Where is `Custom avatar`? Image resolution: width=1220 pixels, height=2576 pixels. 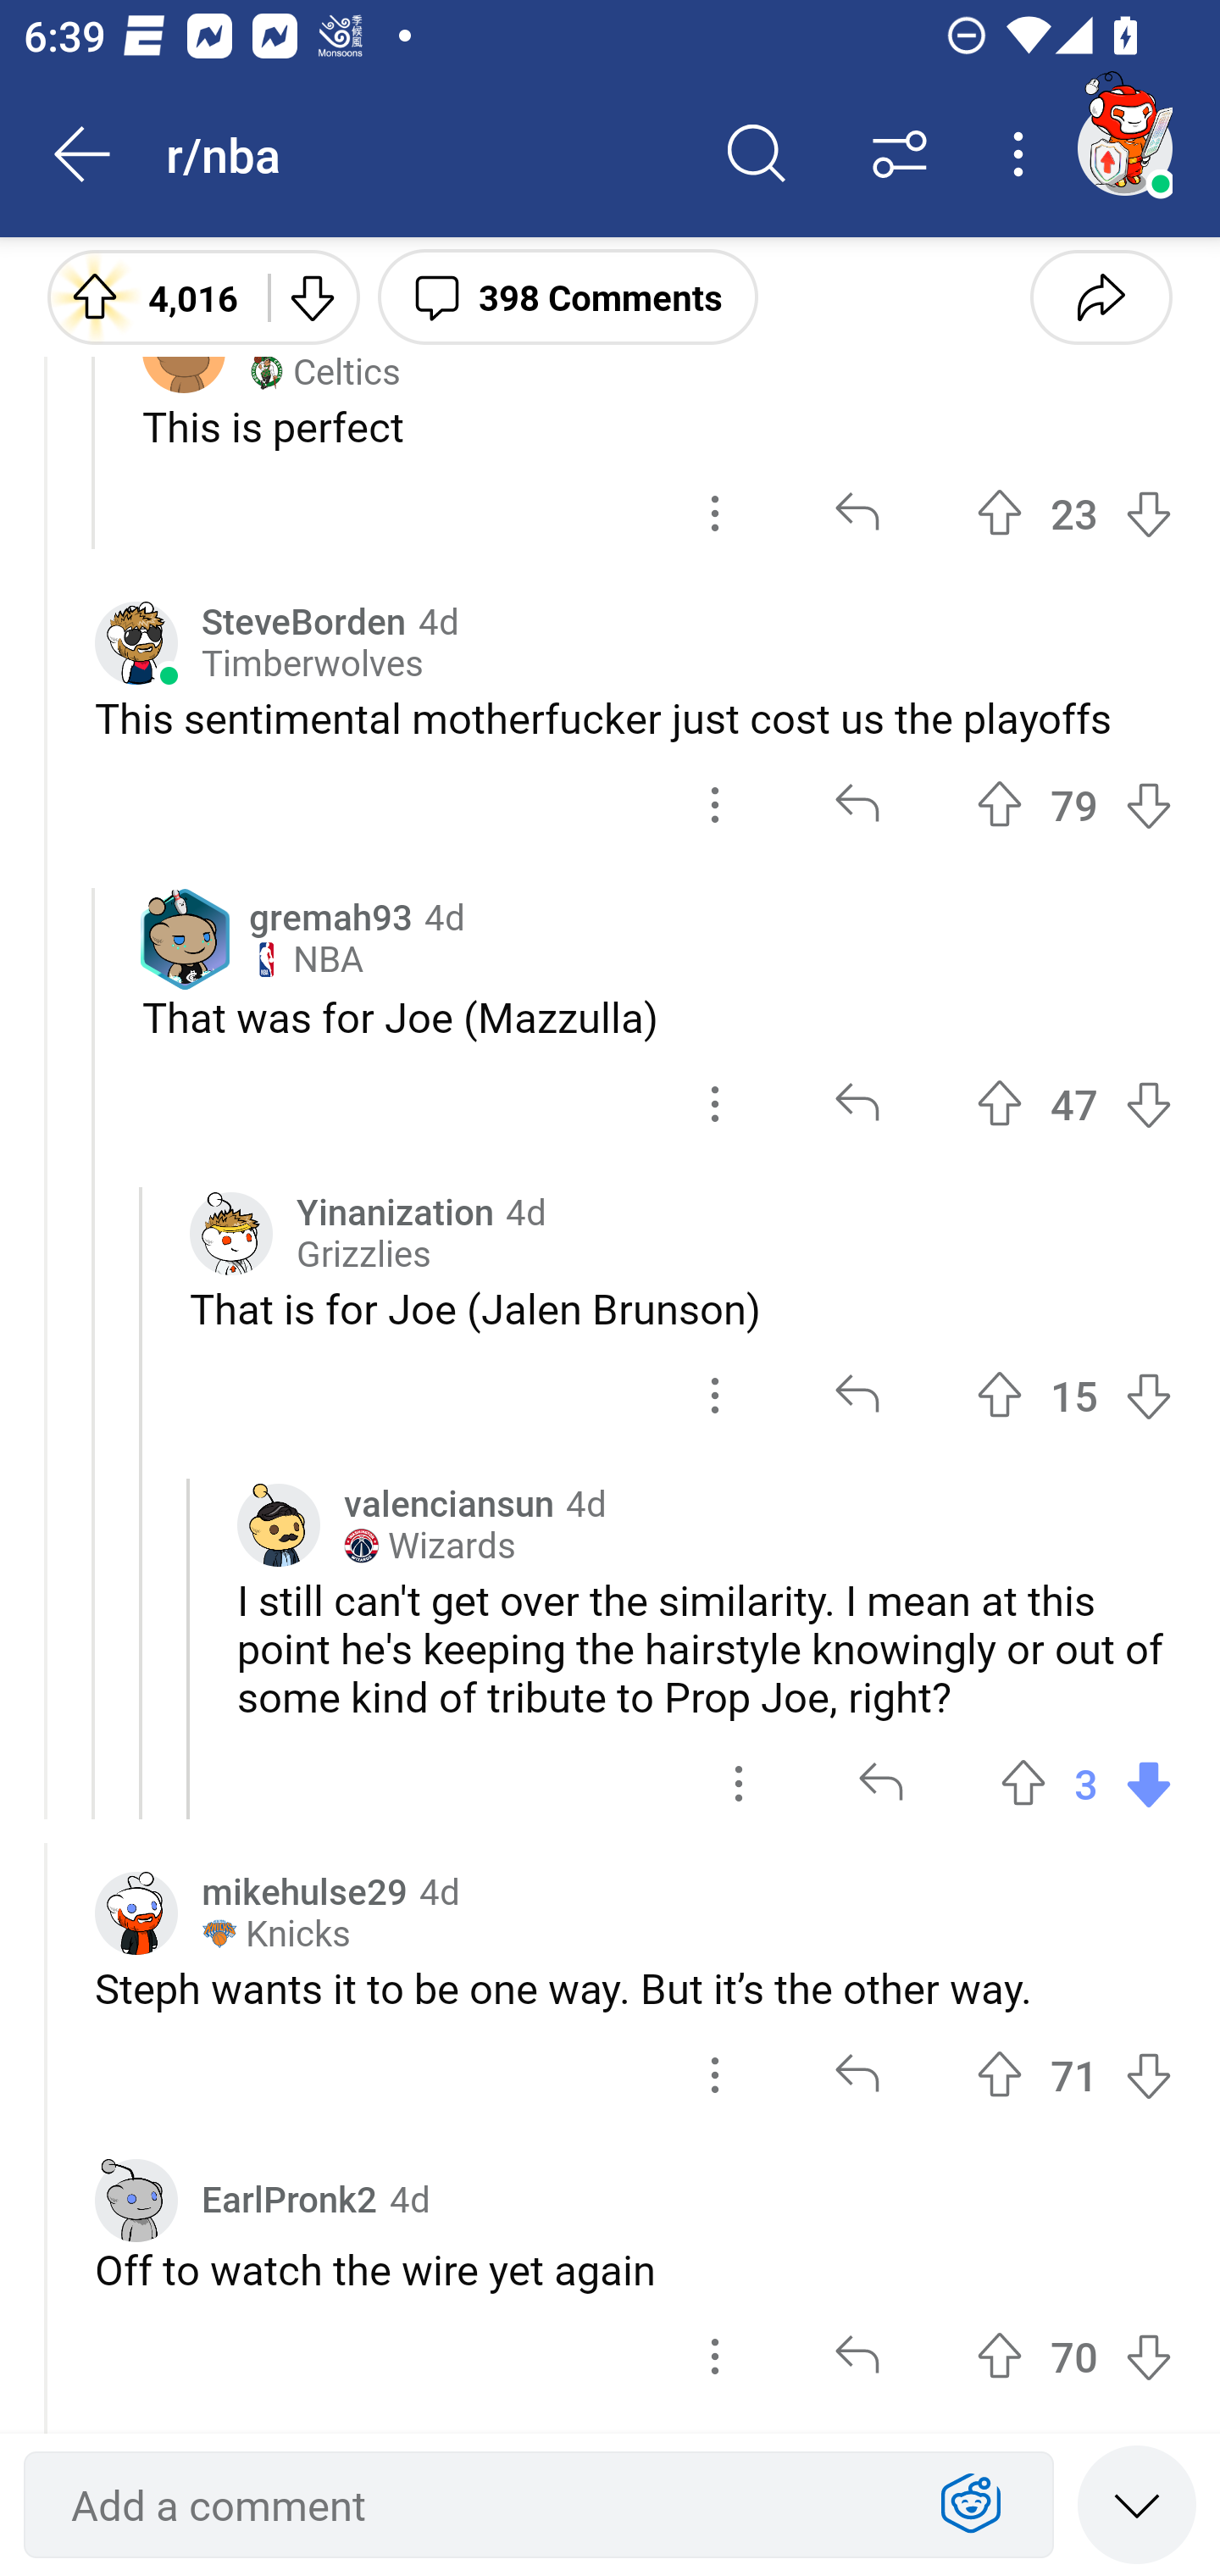 Custom avatar is located at coordinates (278, 1525).